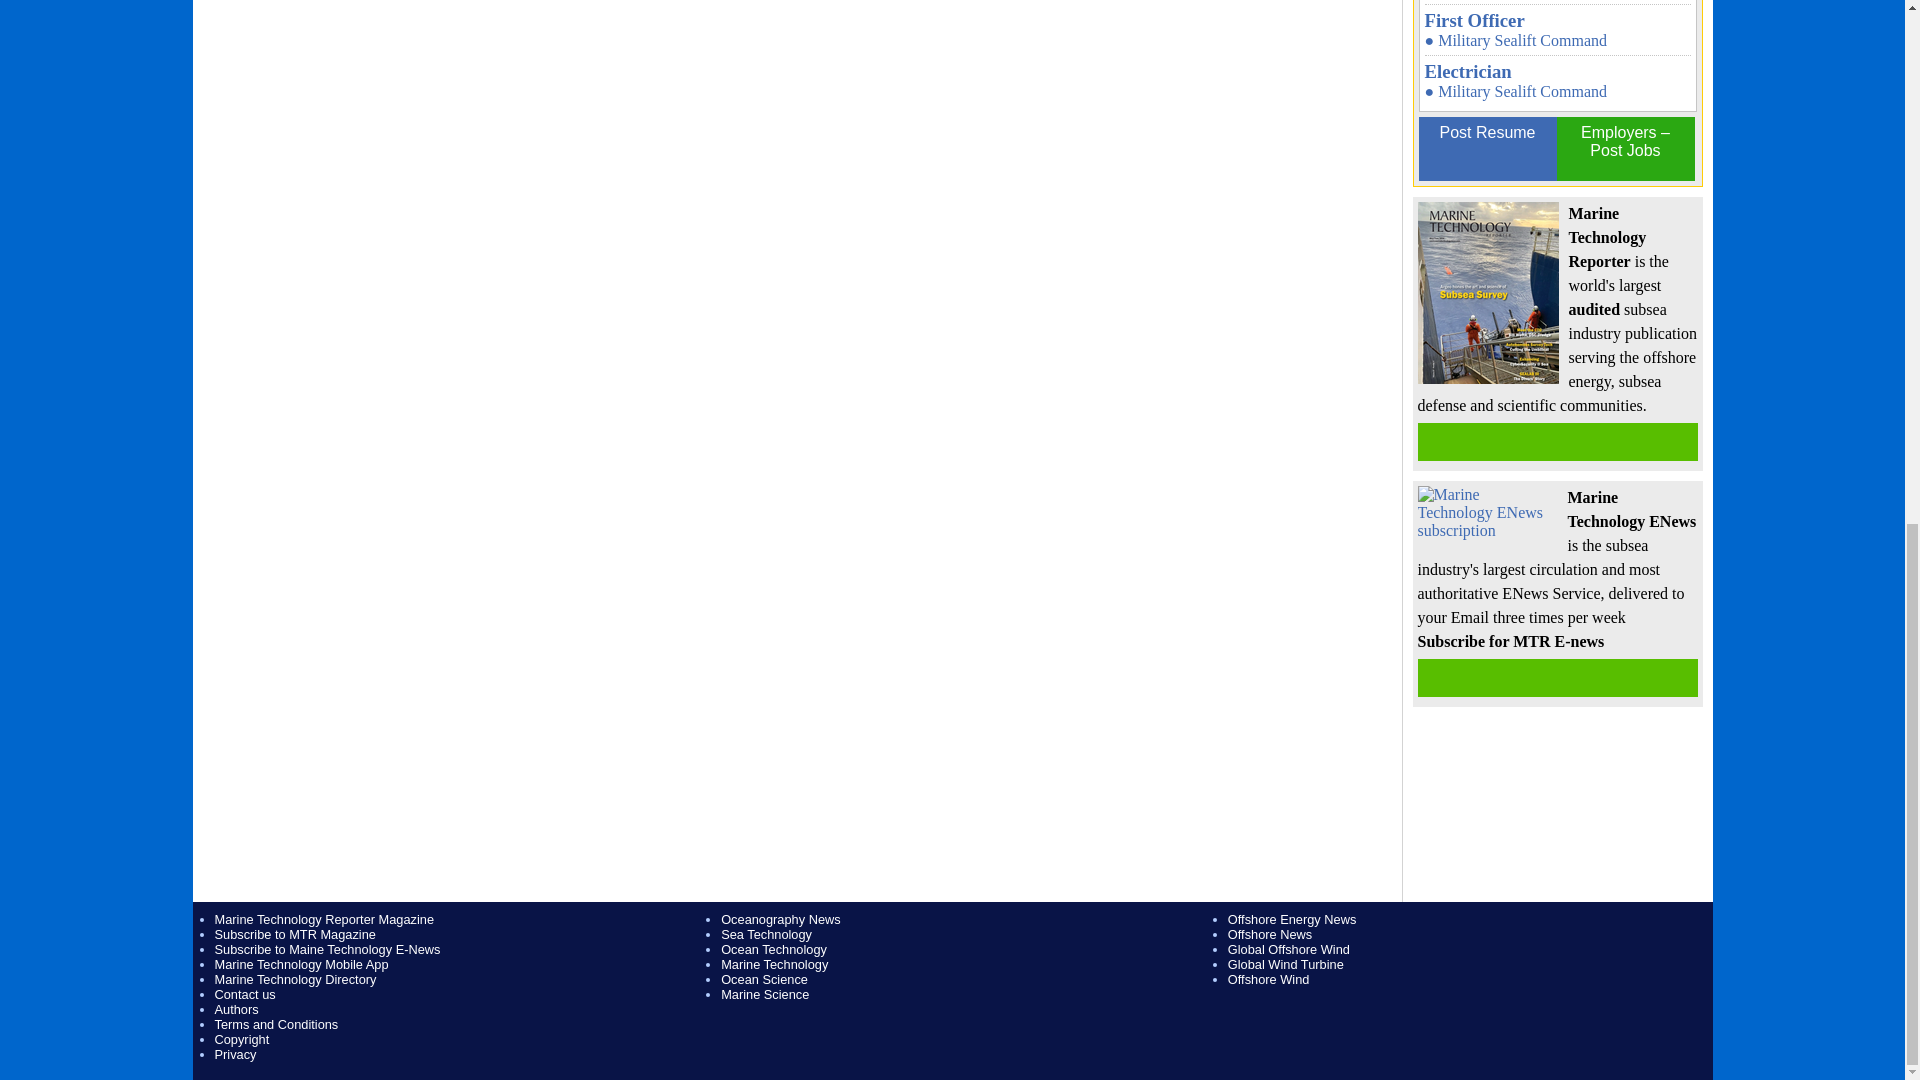 The width and height of the screenshot is (1920, 1080). What do you see at coordinates (275, 1024) in the screenshot?
I see `Terms and Conditions` at bounding box center [275, 1024].